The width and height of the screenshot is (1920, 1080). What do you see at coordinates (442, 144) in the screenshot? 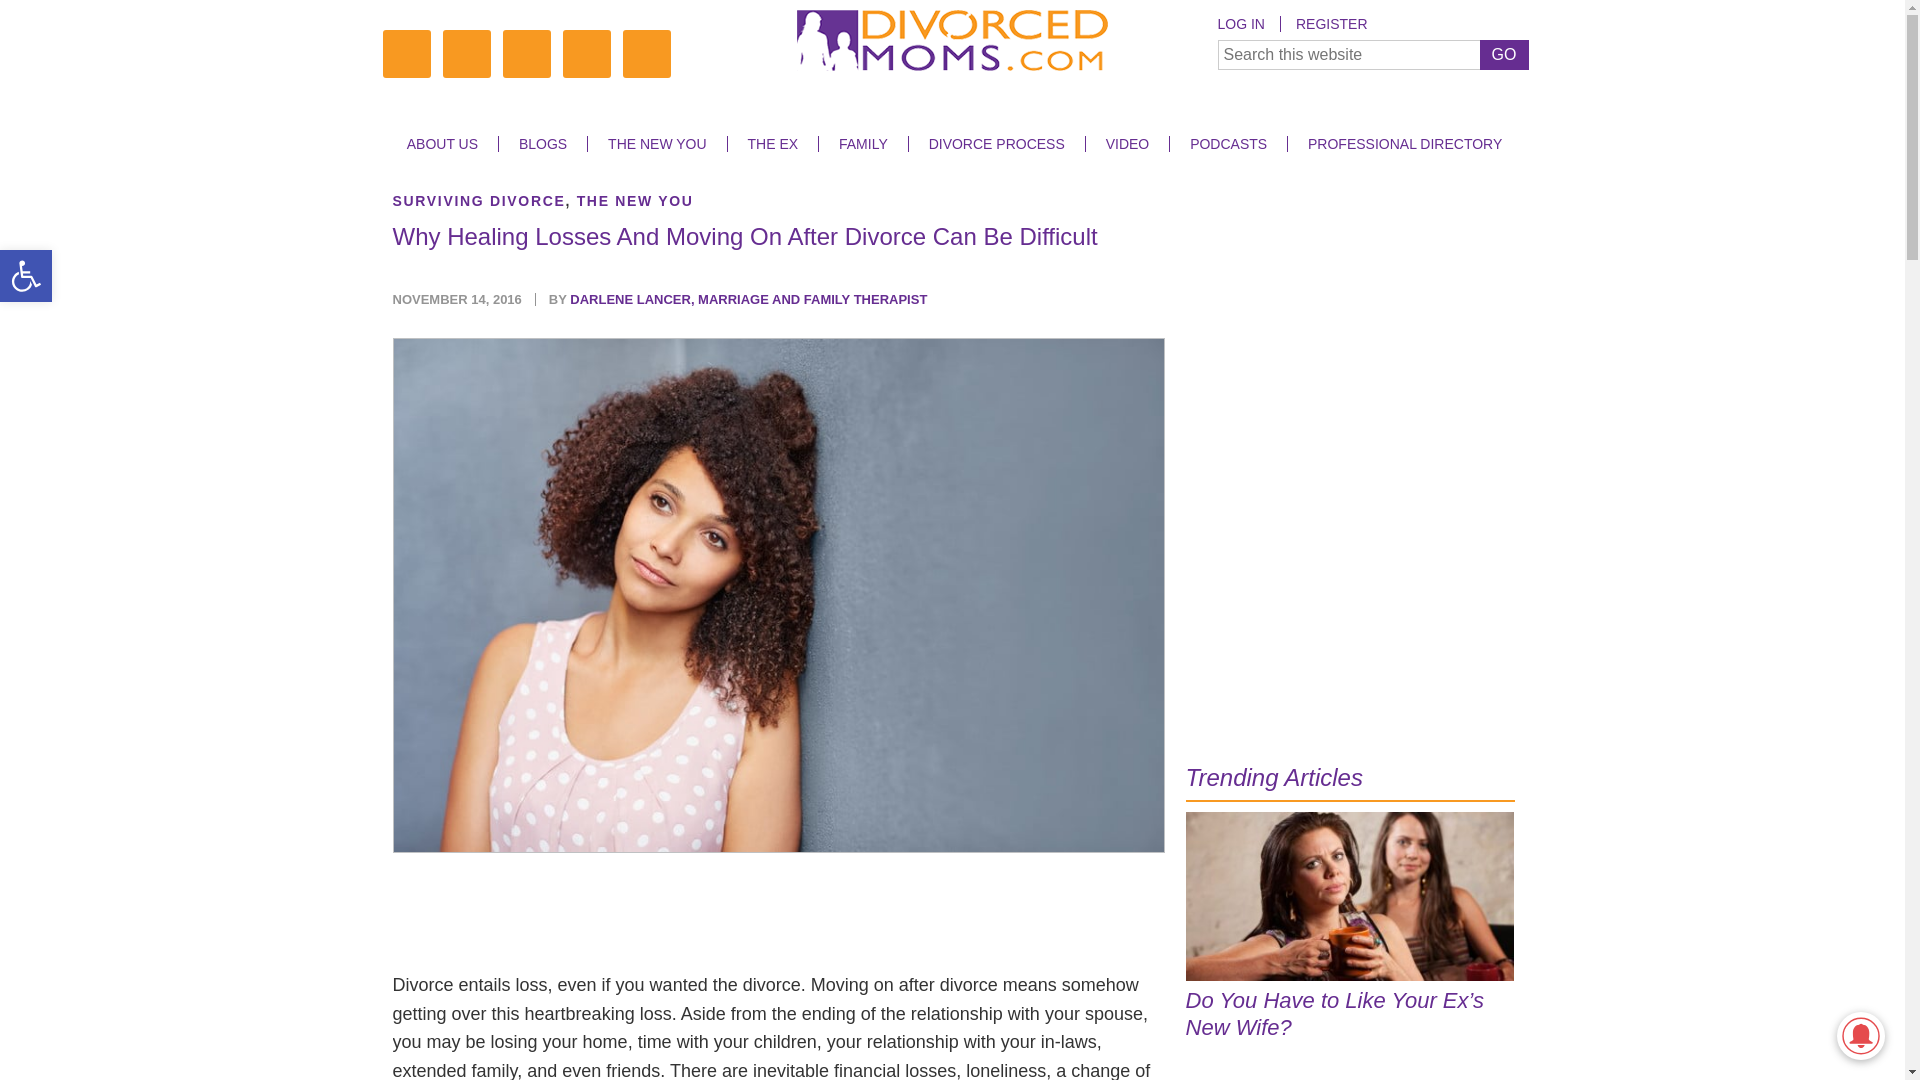
I see `ABOUT US` at bounding box center [442, 144].